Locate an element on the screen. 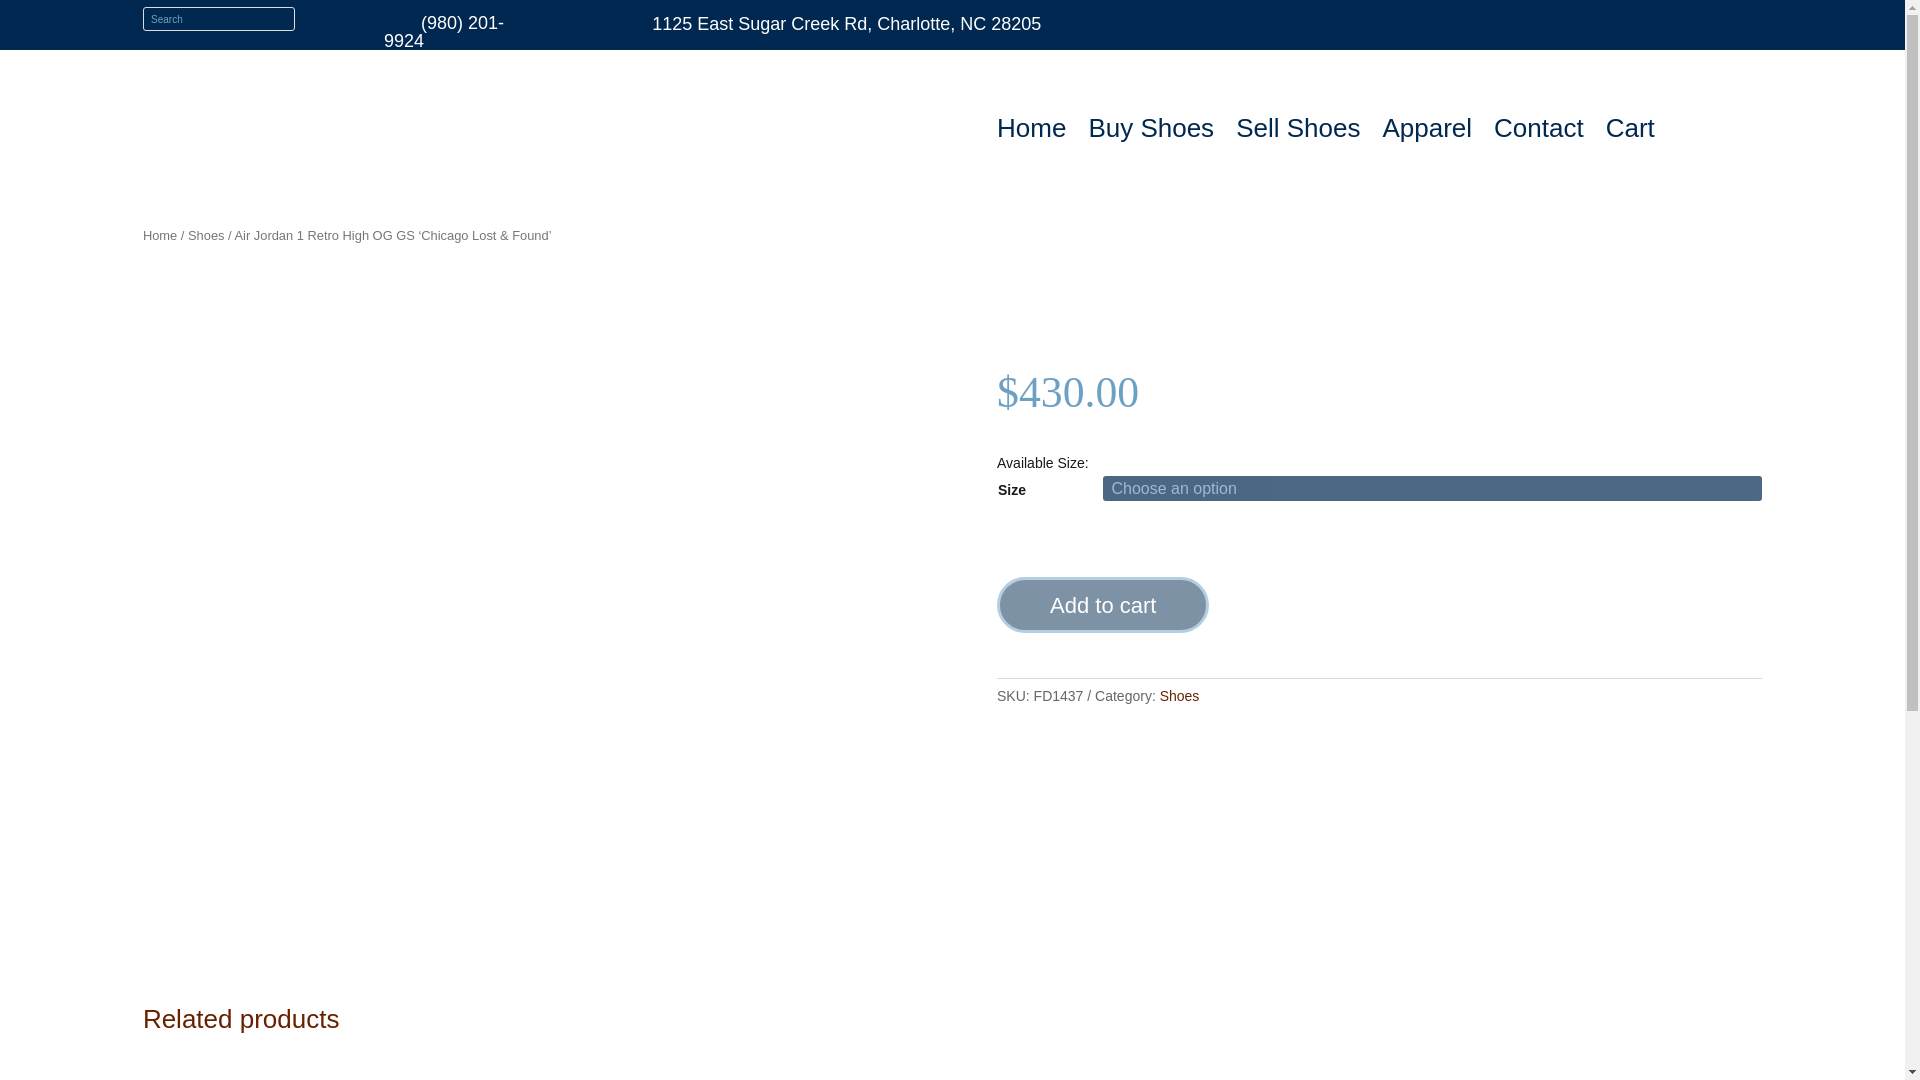 Image resolution: width=1920 pixels, height=1080 pixels. Buy Shoes is located at coordinates (1150, 131).